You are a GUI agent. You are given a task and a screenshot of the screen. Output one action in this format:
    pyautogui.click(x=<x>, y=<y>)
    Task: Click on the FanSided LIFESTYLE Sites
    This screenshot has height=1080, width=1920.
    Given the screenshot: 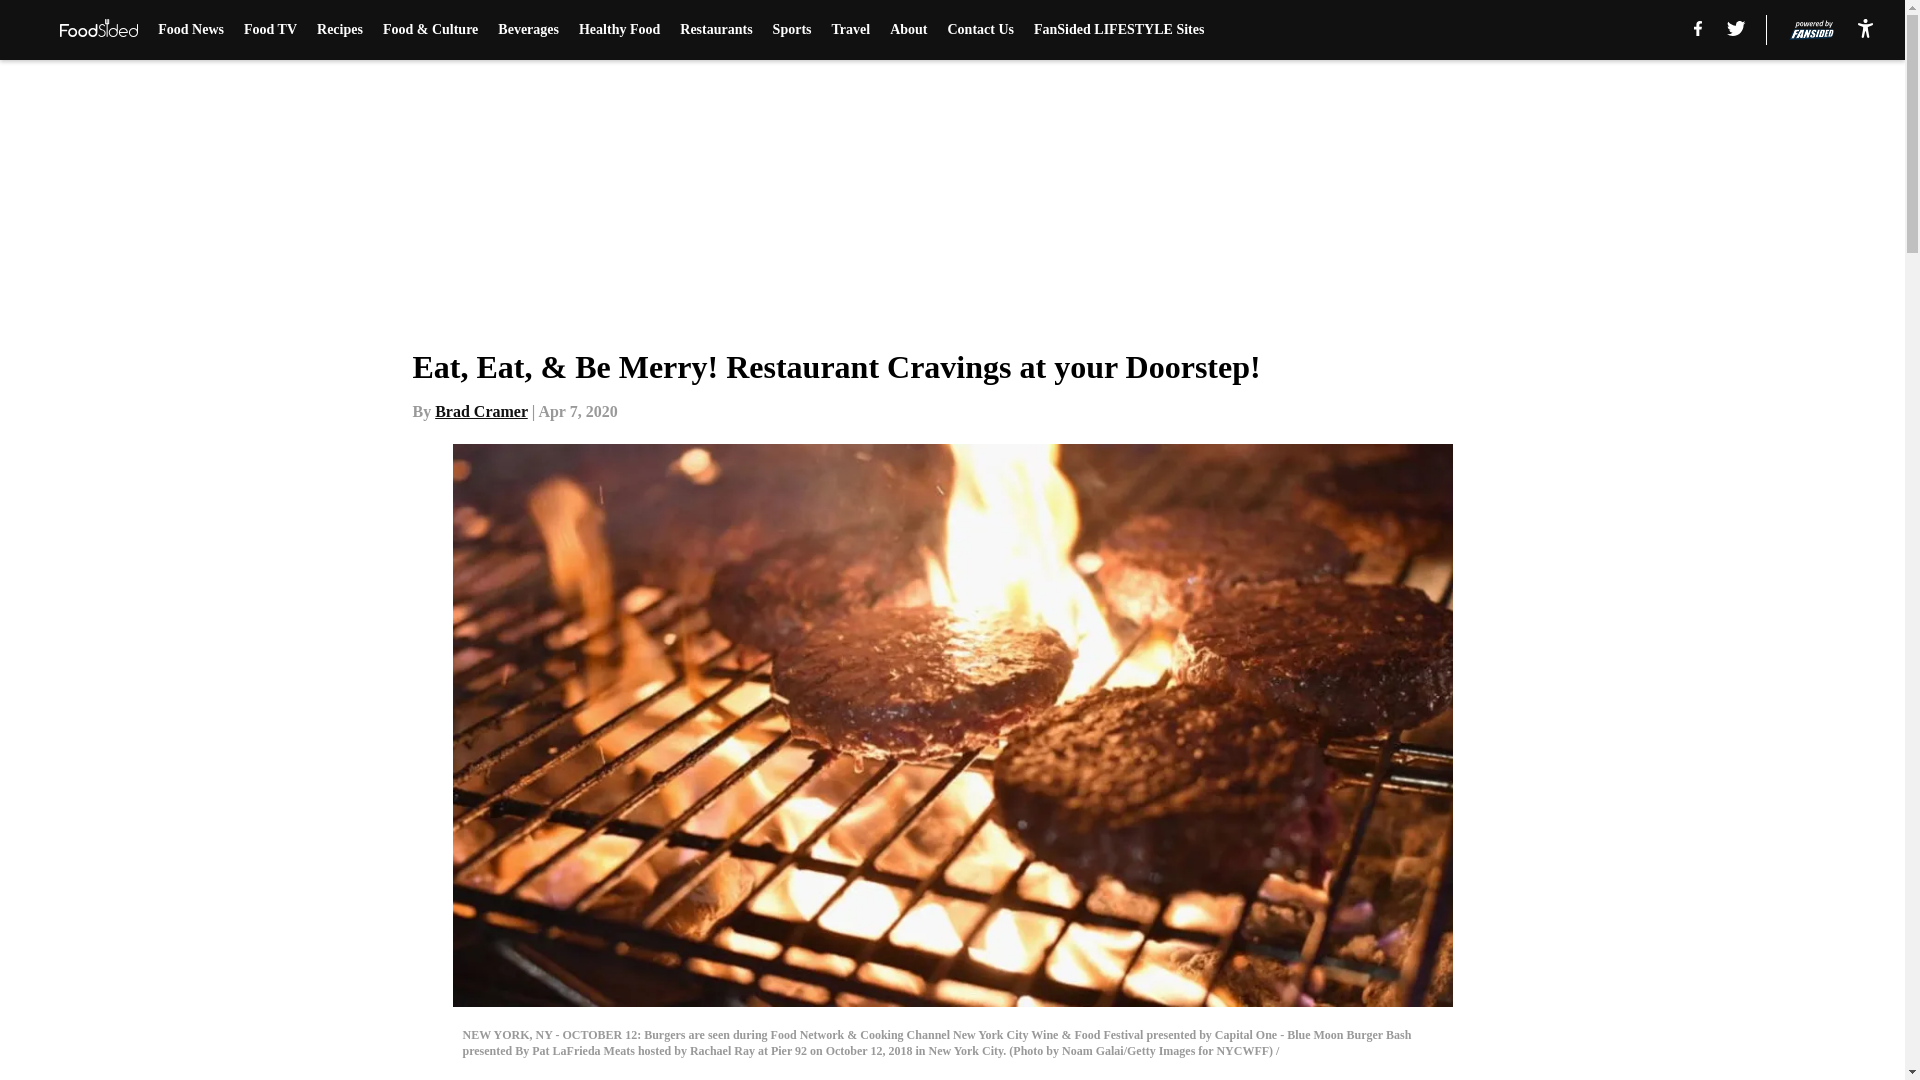 What is the action you would take?
    pyautogui.click(x=1118, y=30)
    